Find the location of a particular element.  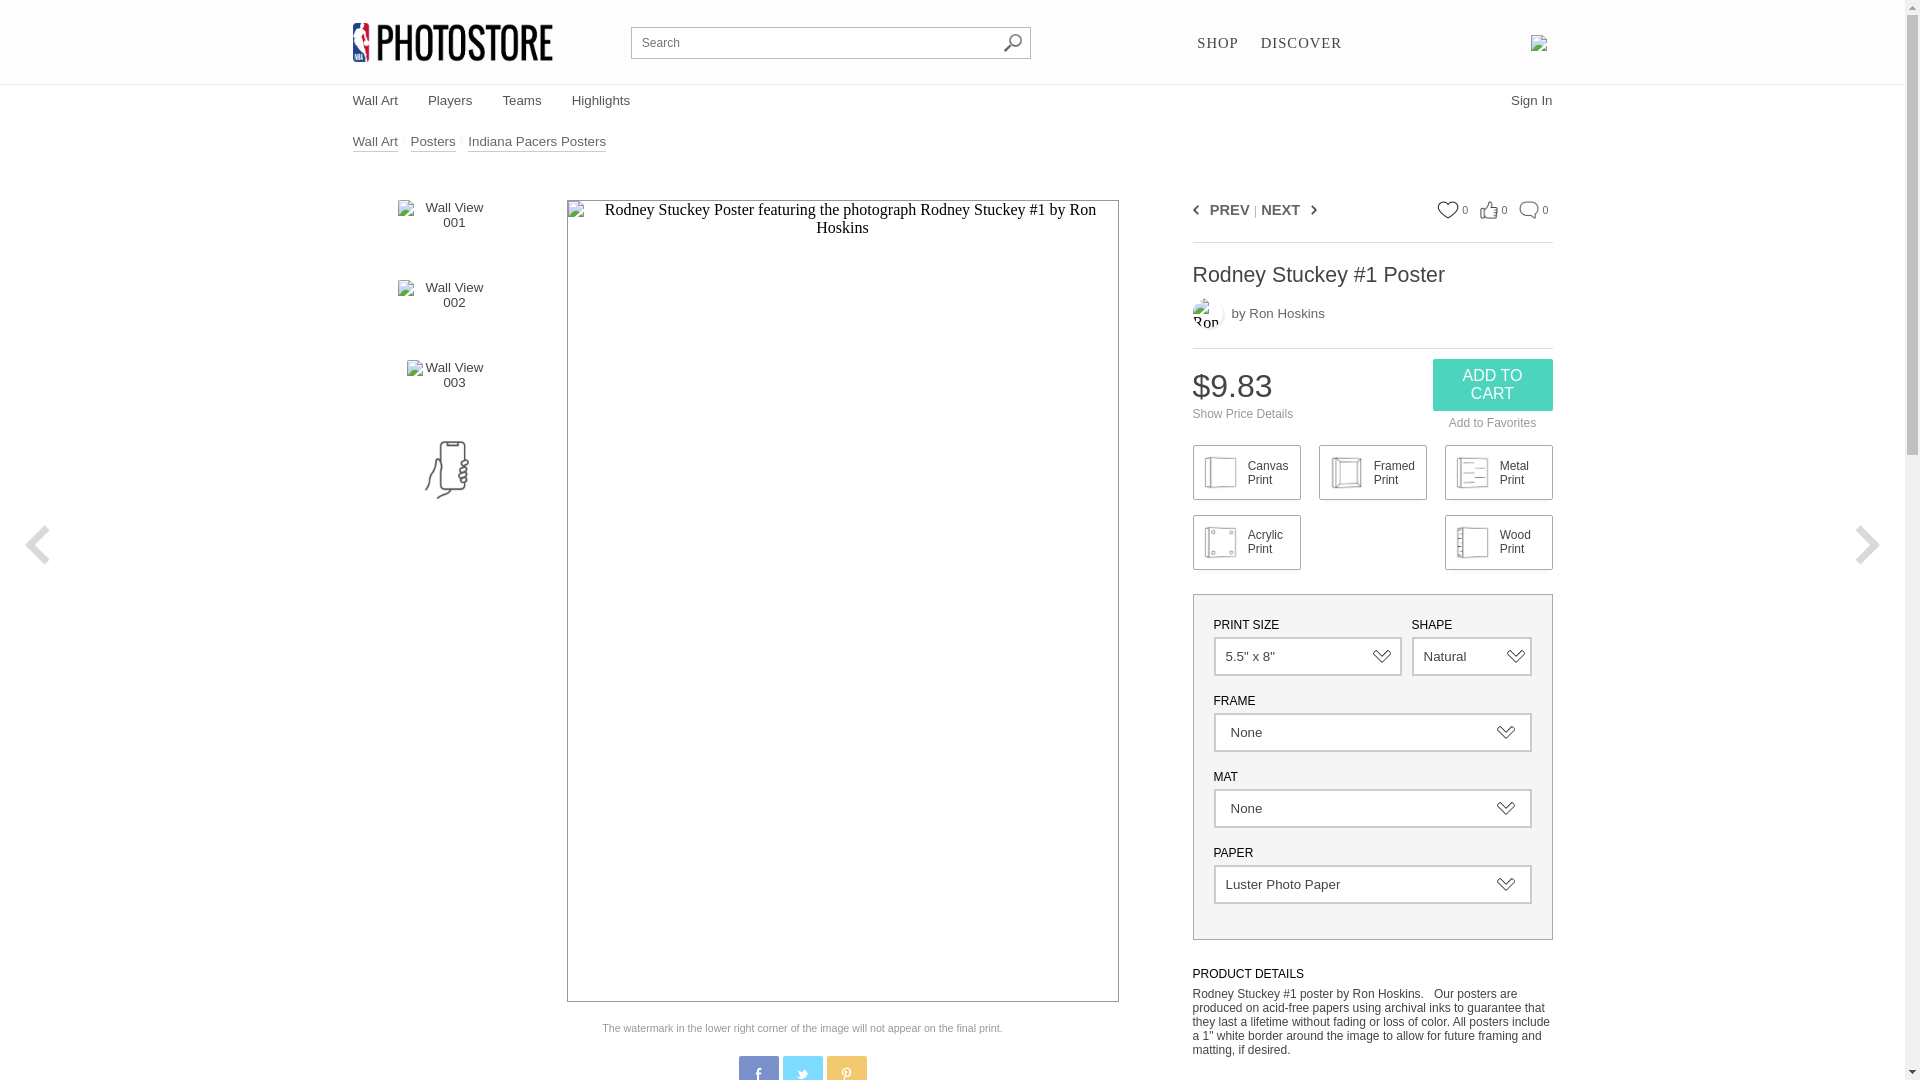

Launch Mobile App is located at coordinates (446, 470).